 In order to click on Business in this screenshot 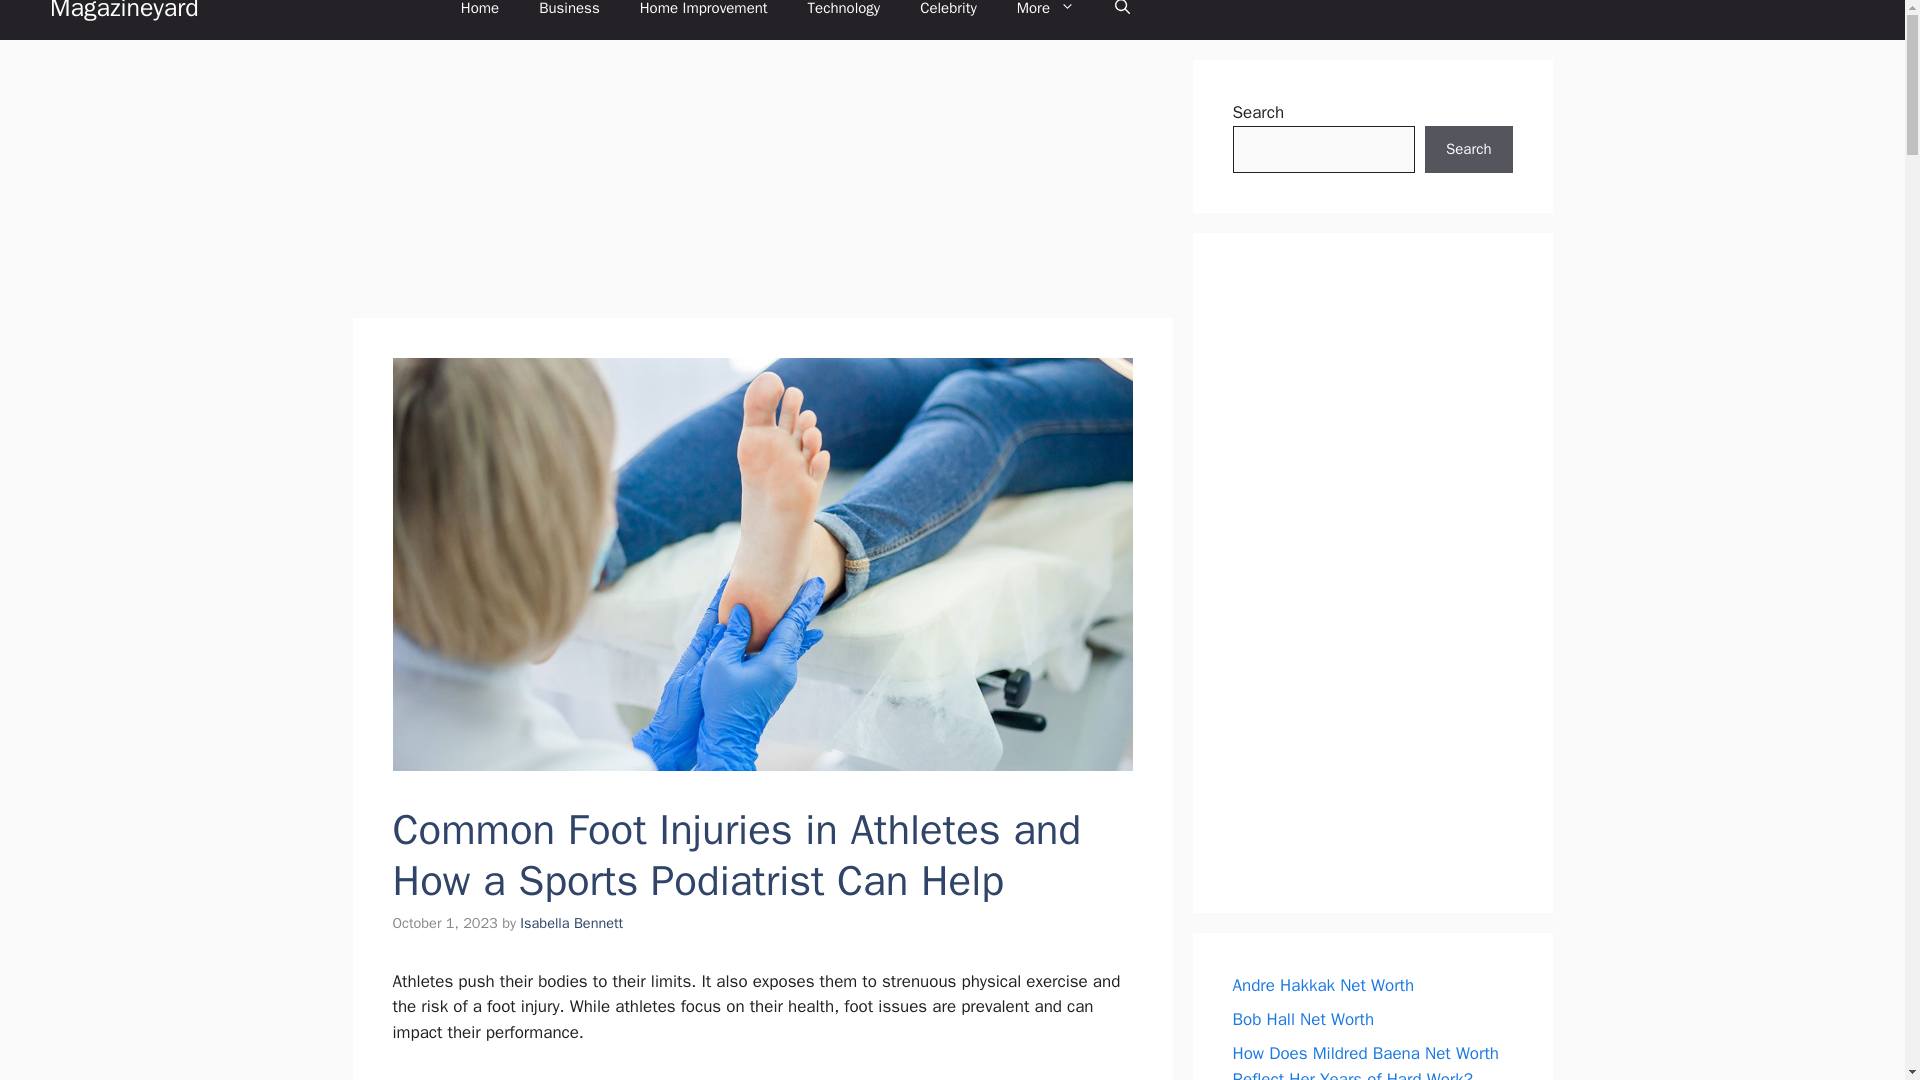, I will do `click(569, 18)`.